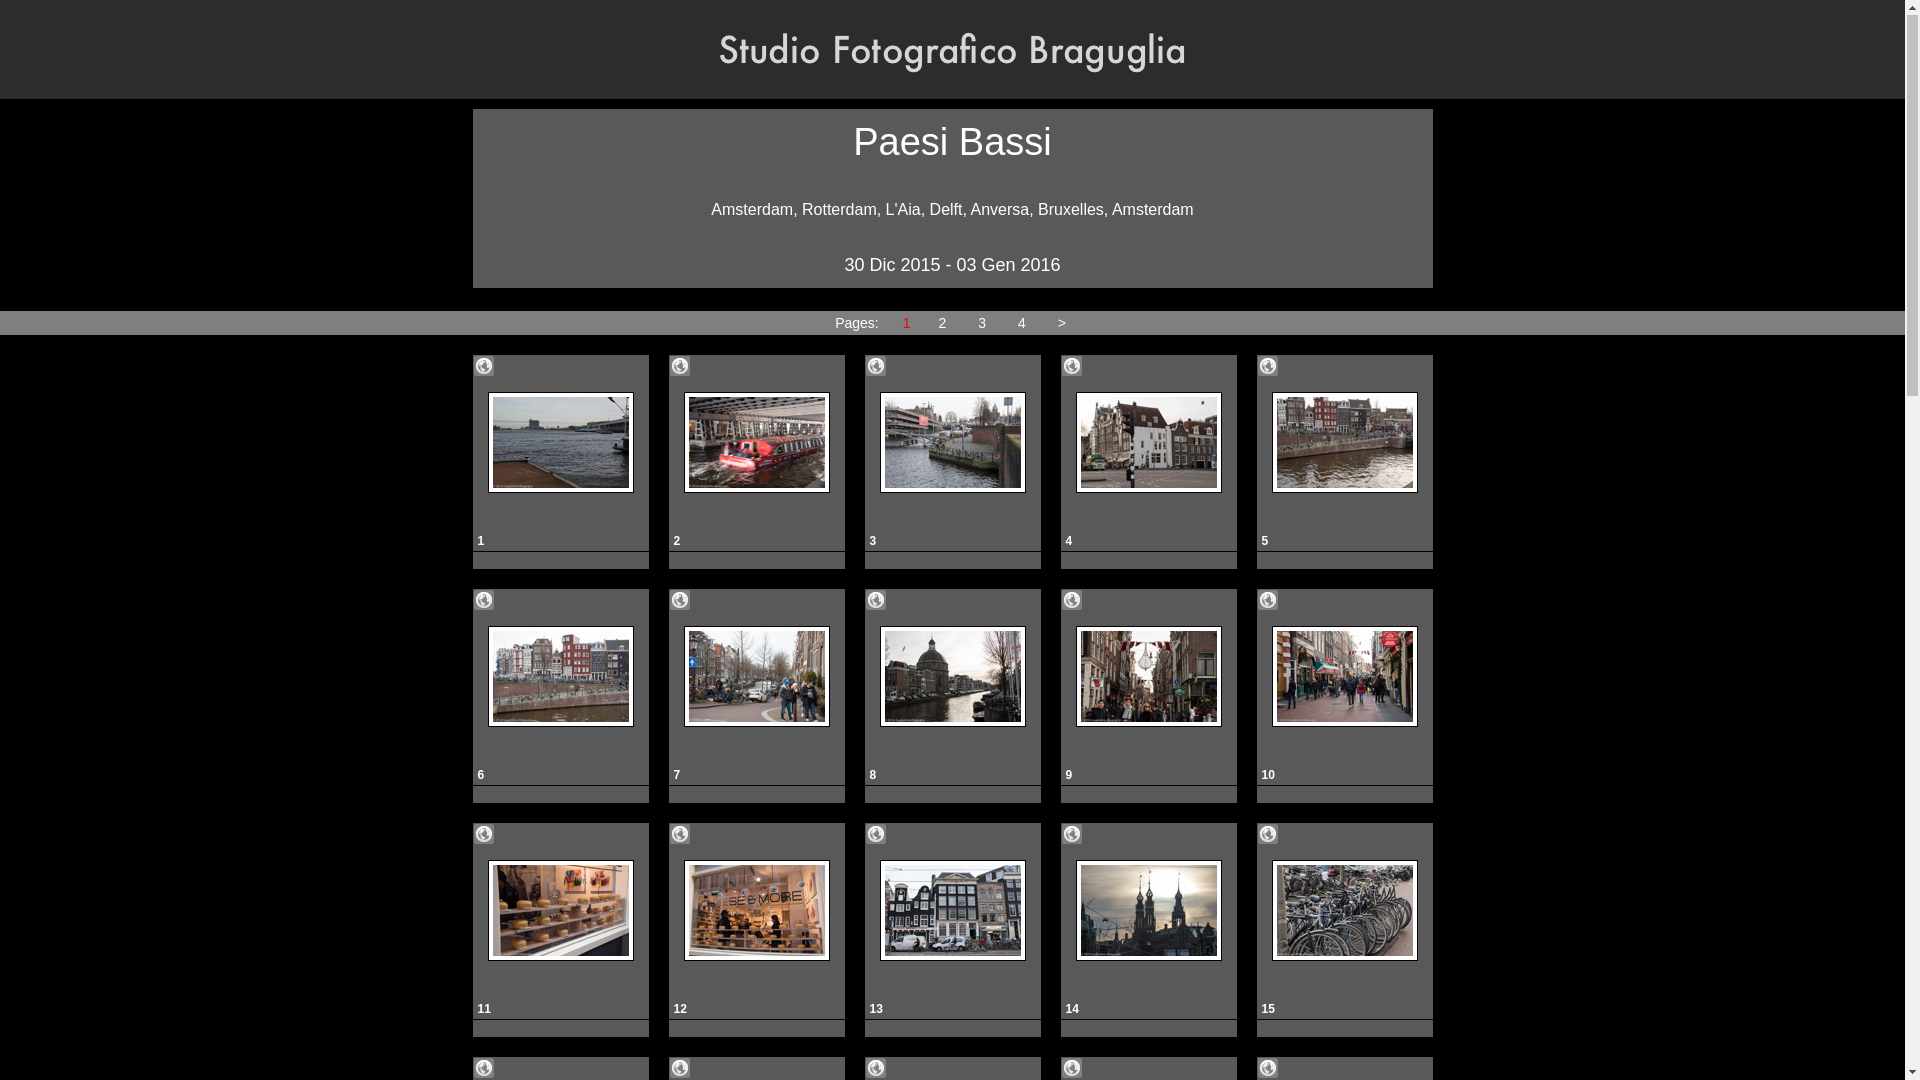 This screenshot has height=1080, width=1920. What do you see at coordinates (484, 835) in the screenshot?
I see `View Location on Google Maps` at bounding box center [484, 835].